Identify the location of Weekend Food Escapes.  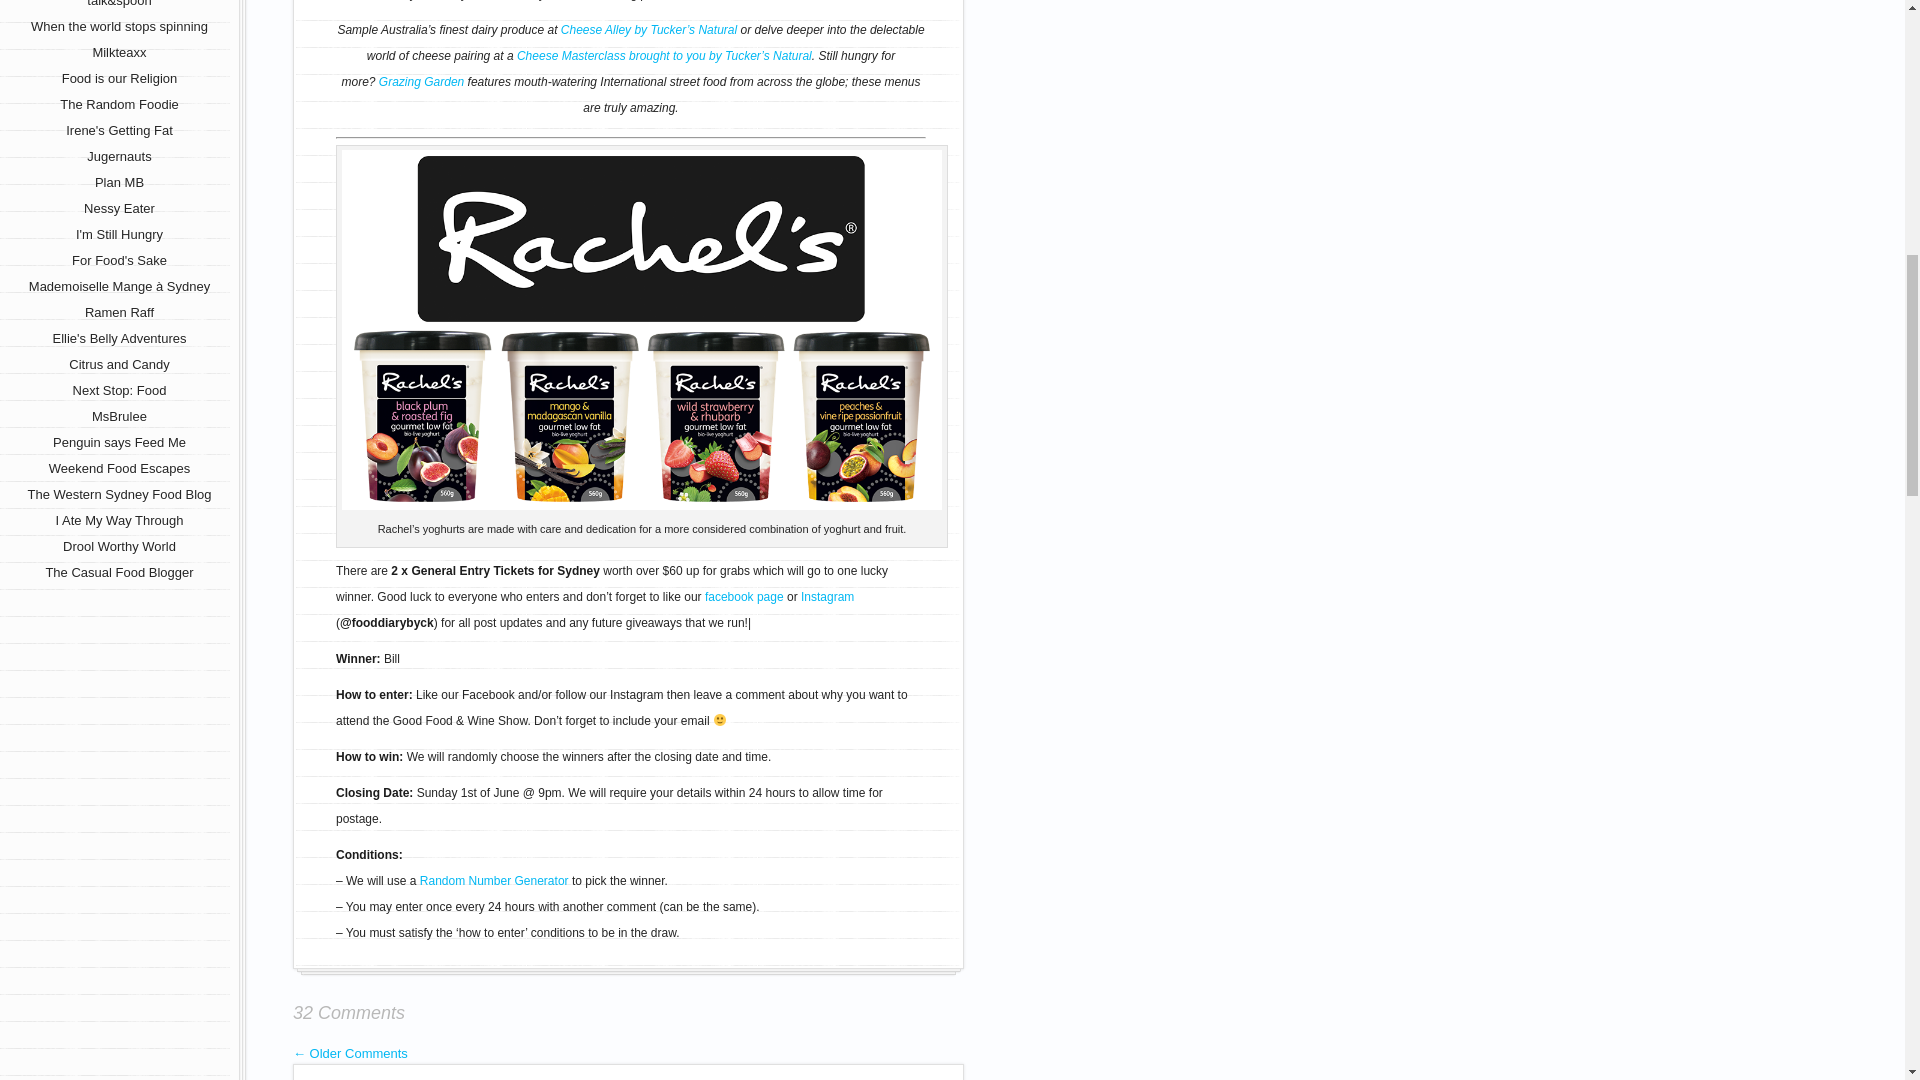
(120, 468).